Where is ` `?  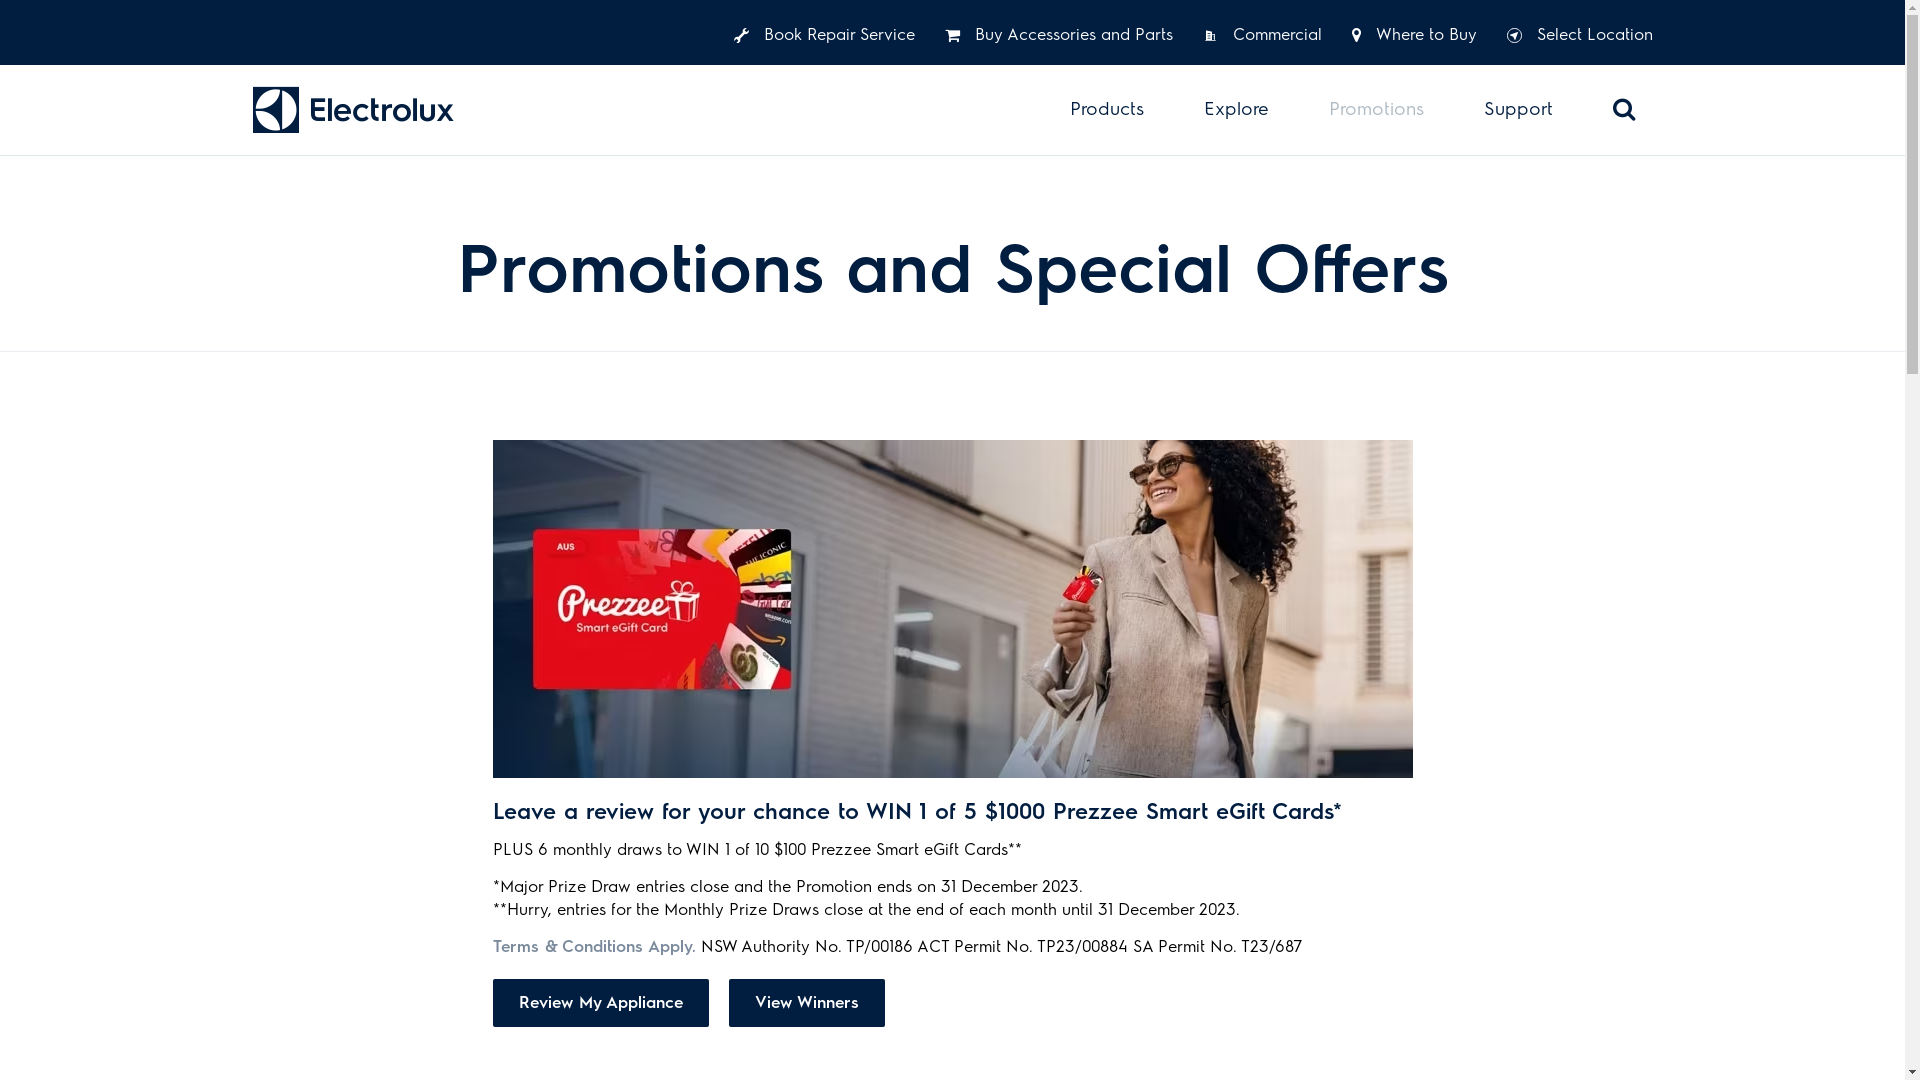
  is located at coordinates (356, 110).